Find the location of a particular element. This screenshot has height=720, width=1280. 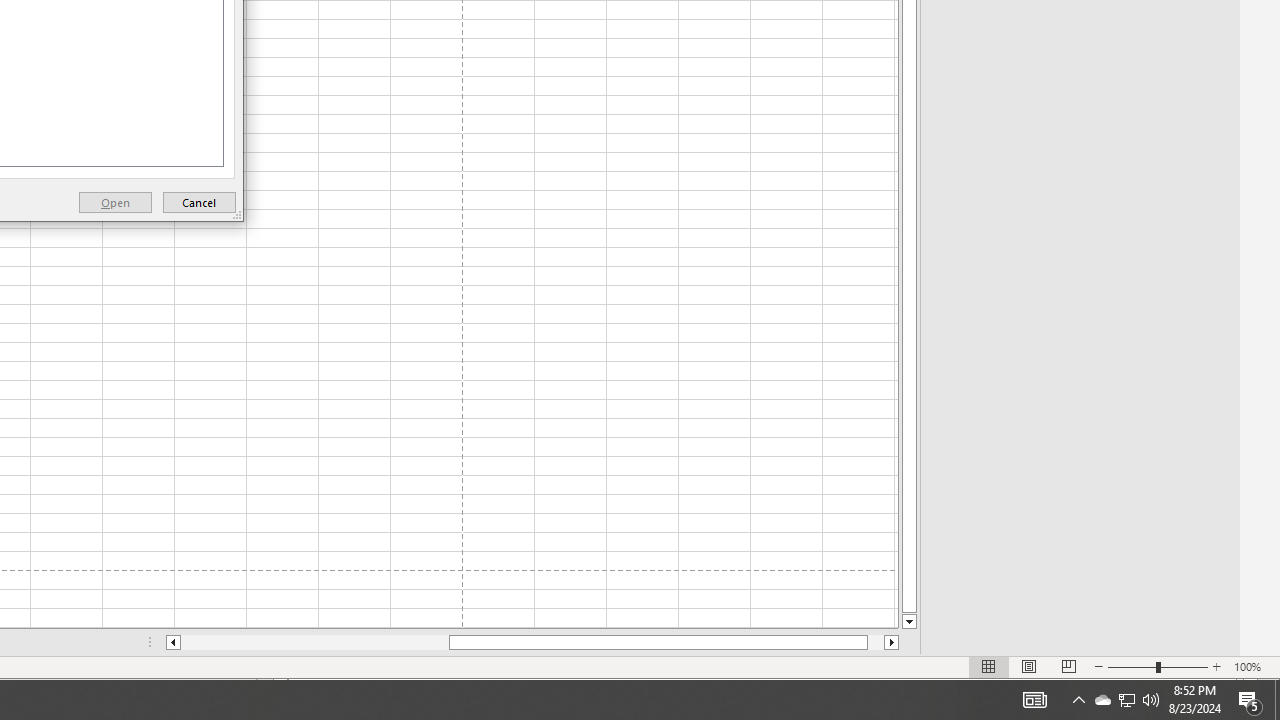

Open is located at coordinates (116, 202).